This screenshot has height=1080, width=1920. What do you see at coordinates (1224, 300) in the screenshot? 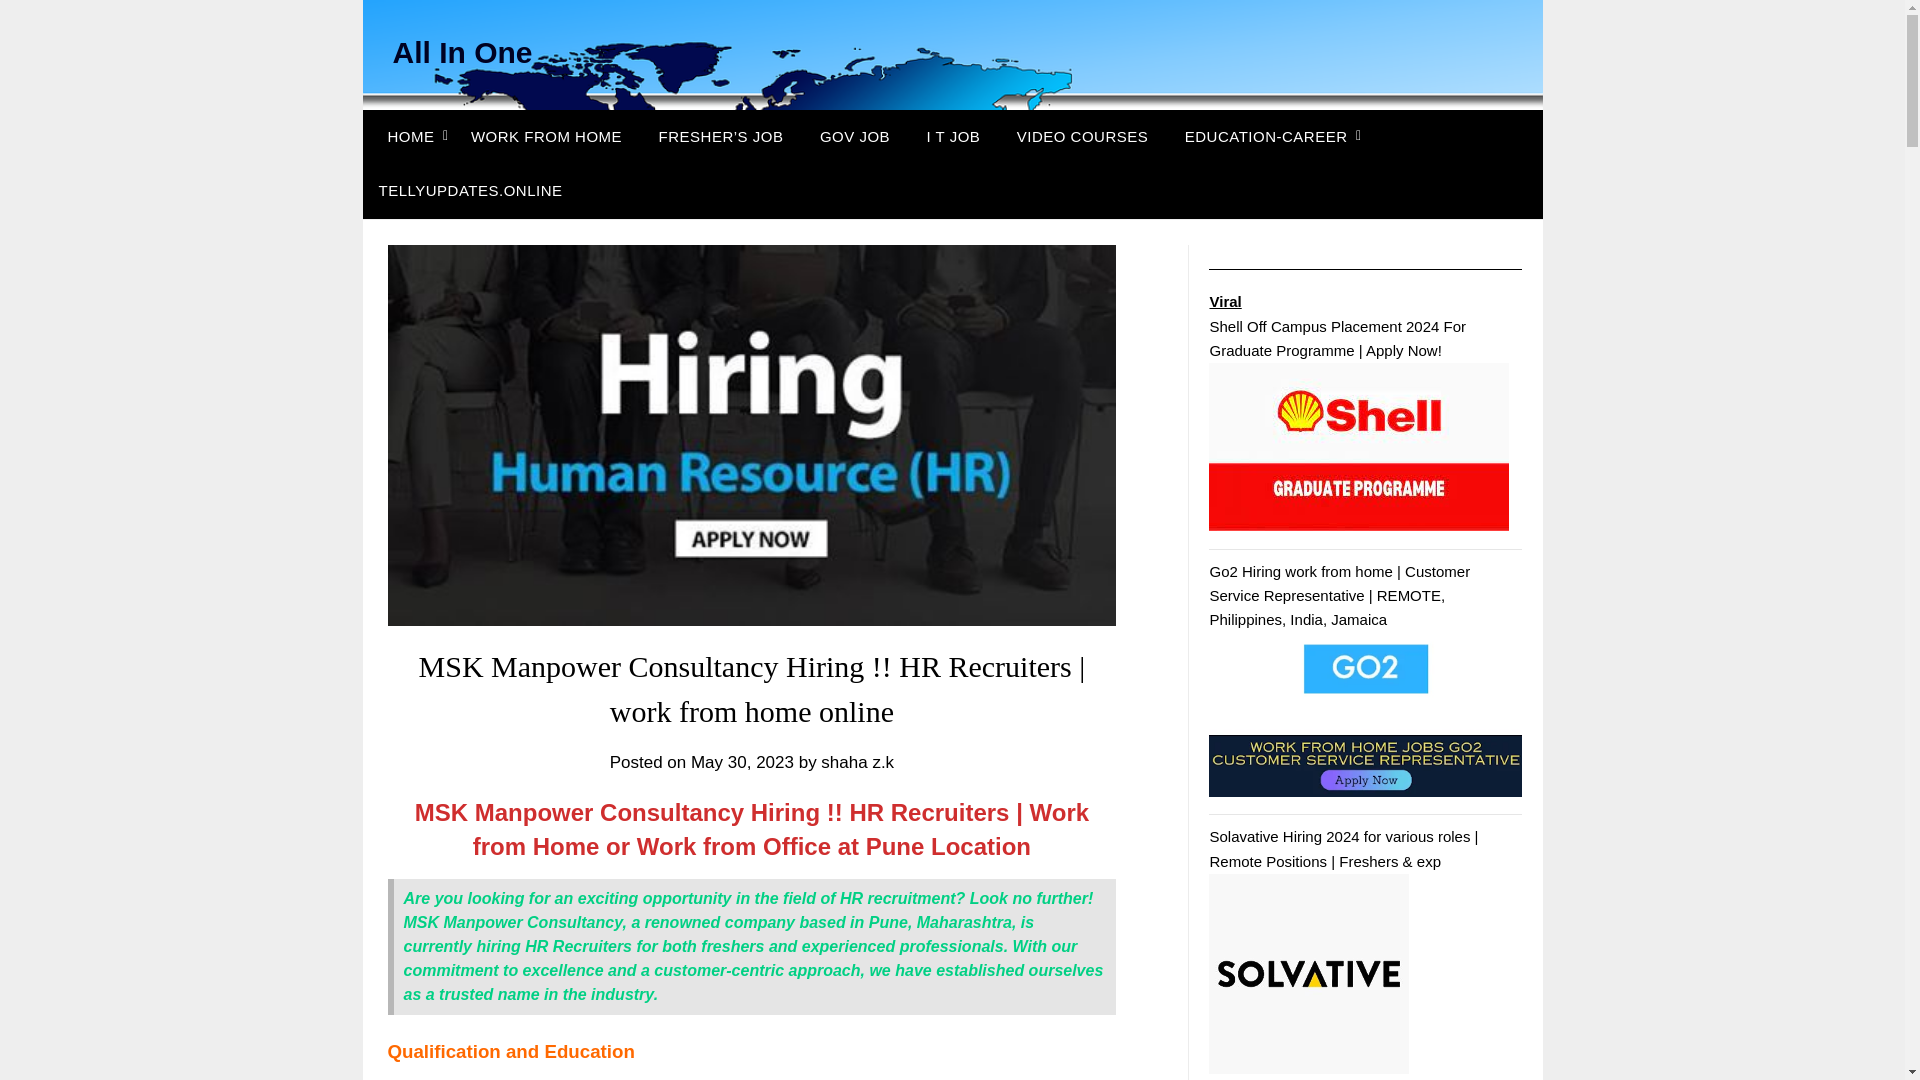
I see `Viral` at bounding box center [1224, 300].